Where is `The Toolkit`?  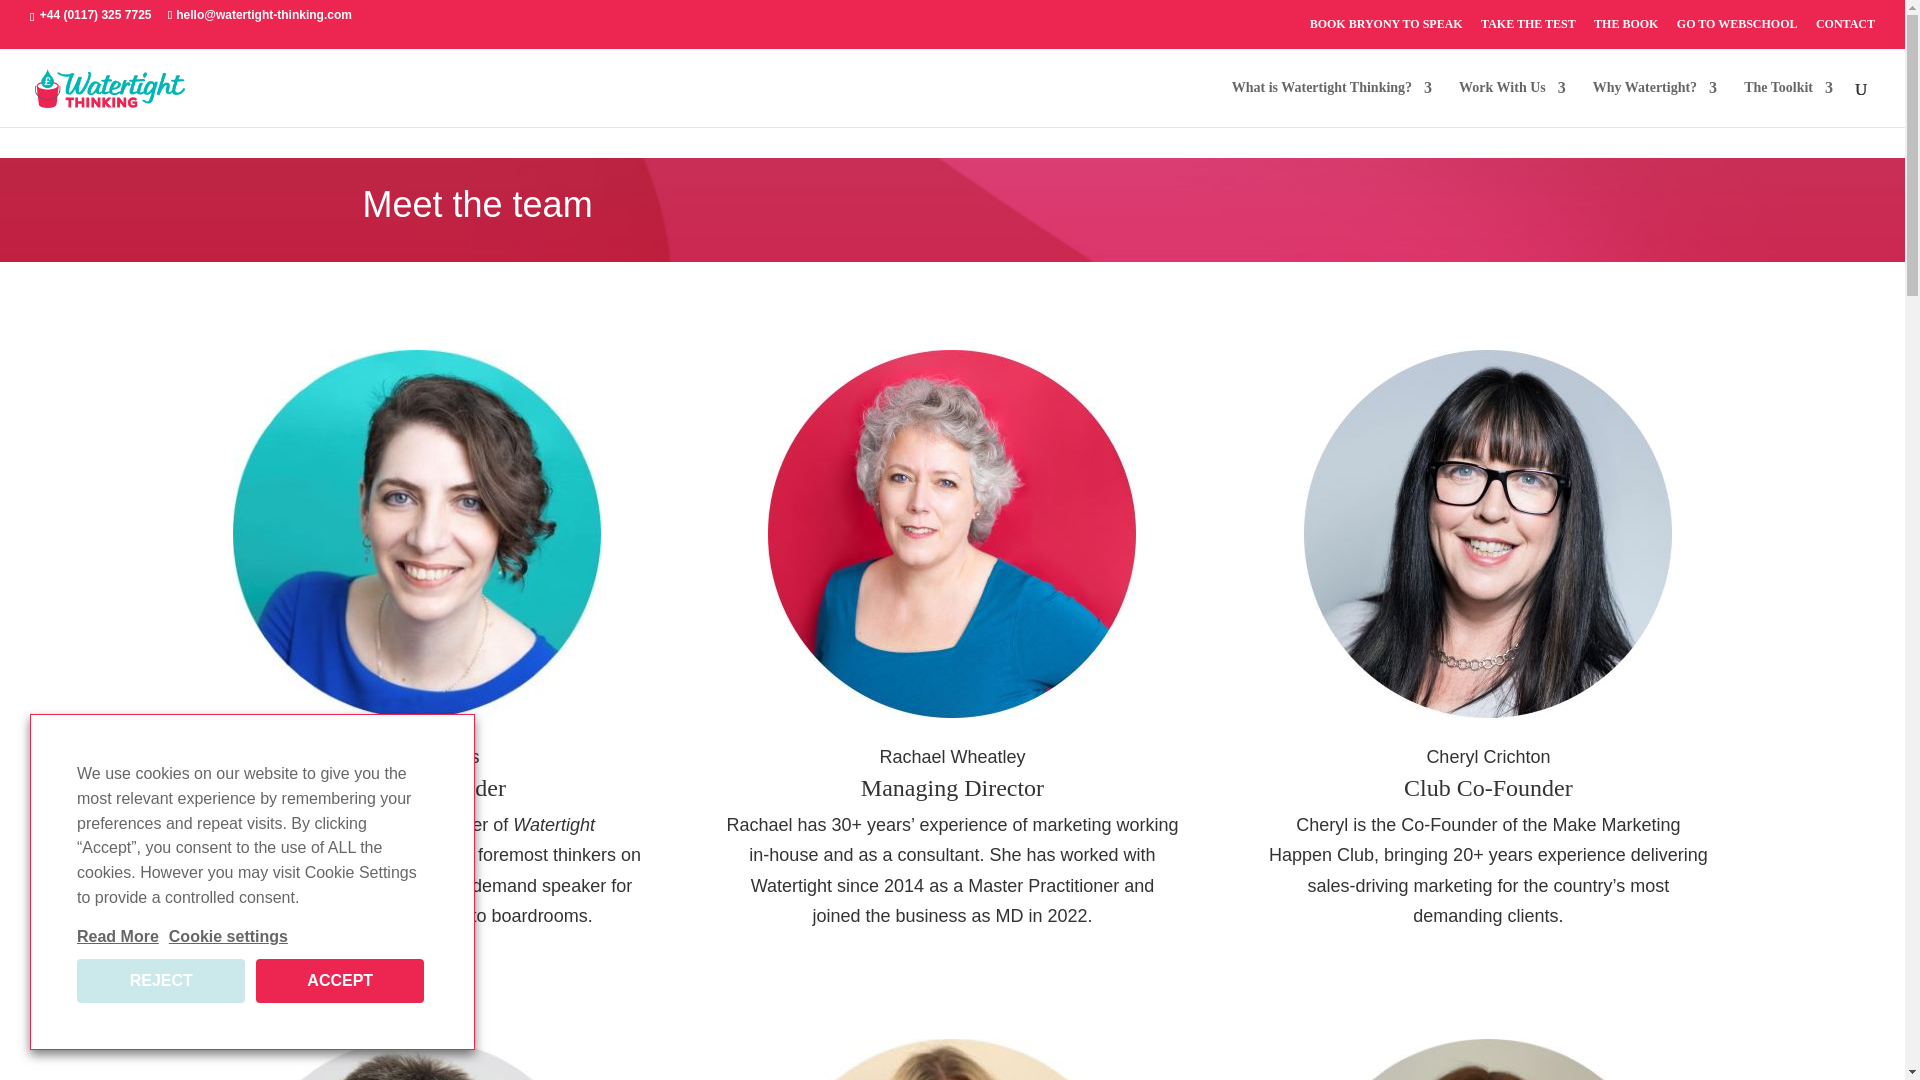 The Toolkit is located at coordinates (1788, 104).